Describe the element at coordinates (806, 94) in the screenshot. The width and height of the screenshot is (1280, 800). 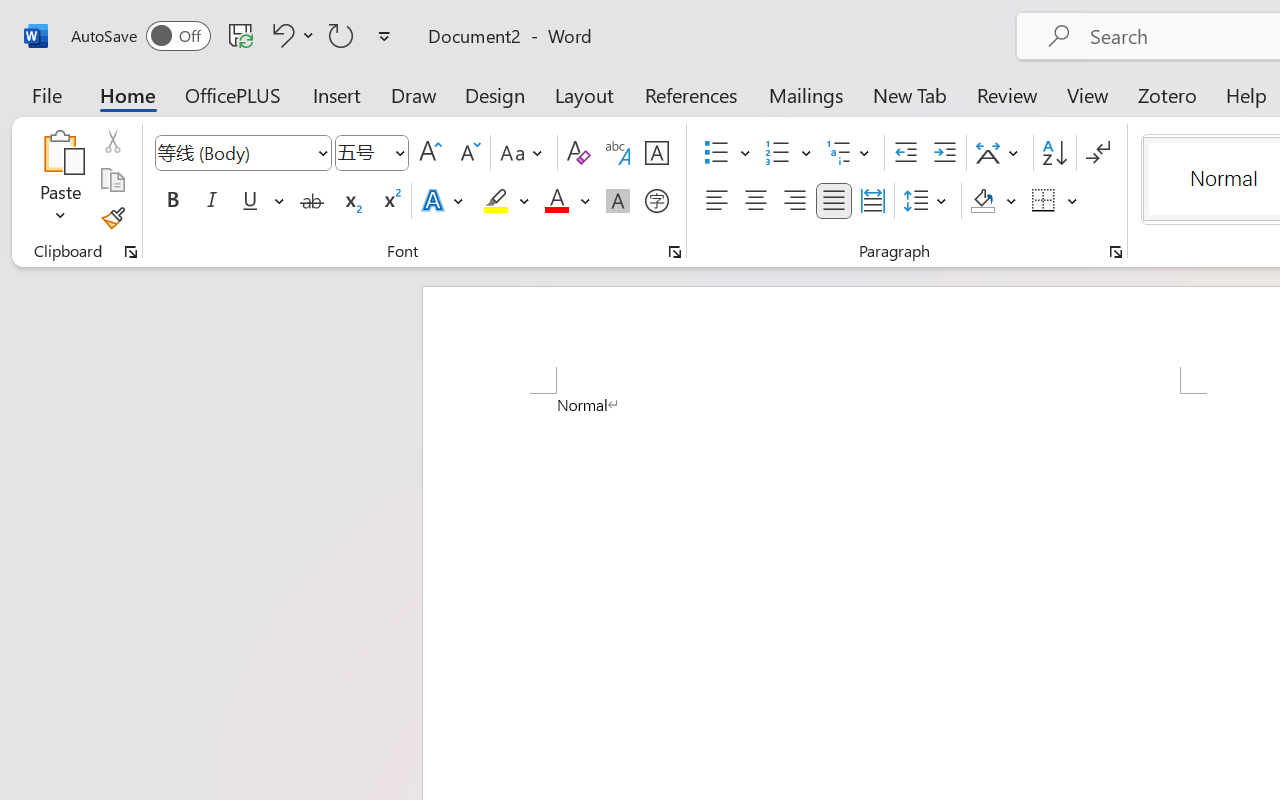
I see `Mailings` at that location.